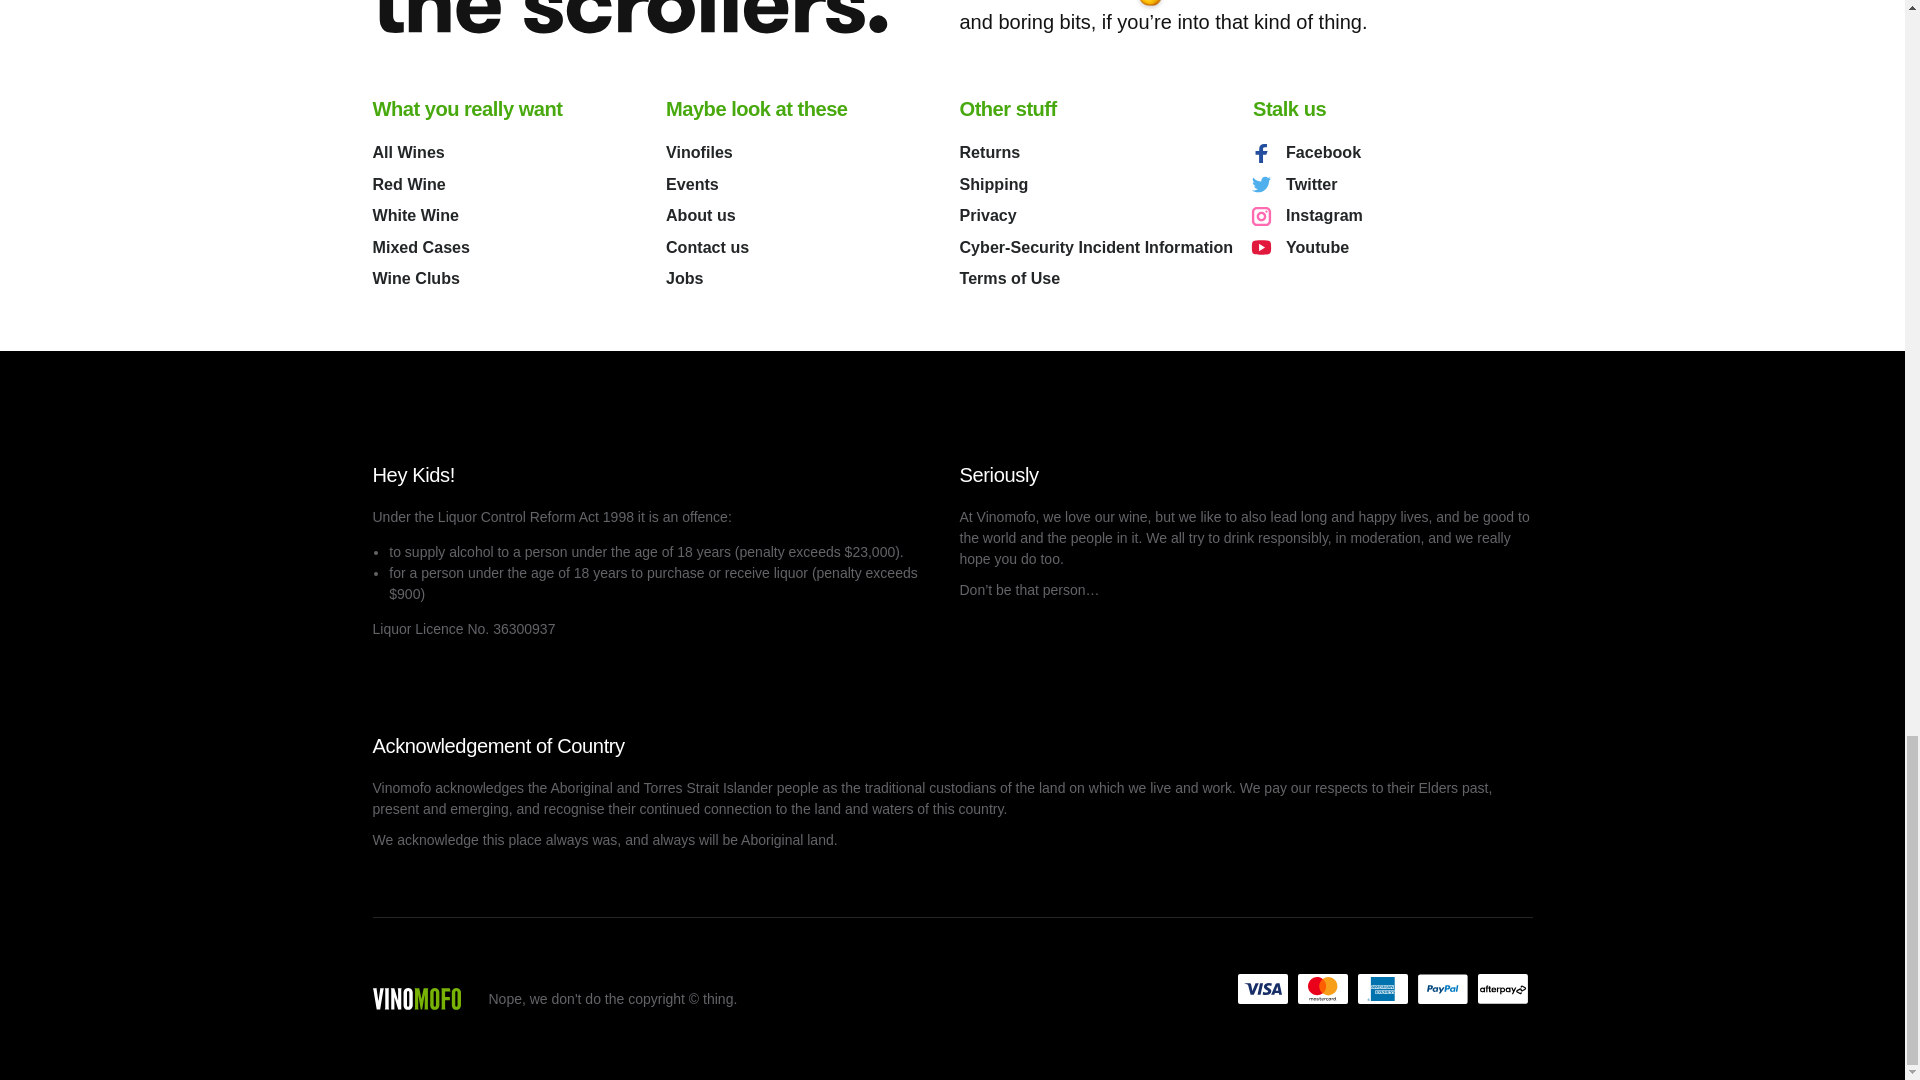  What do you see at coordinates (1100, 248) in the screenshot?
I see `Cyber-Security Incident Information` at bounding box center [1100, 248].